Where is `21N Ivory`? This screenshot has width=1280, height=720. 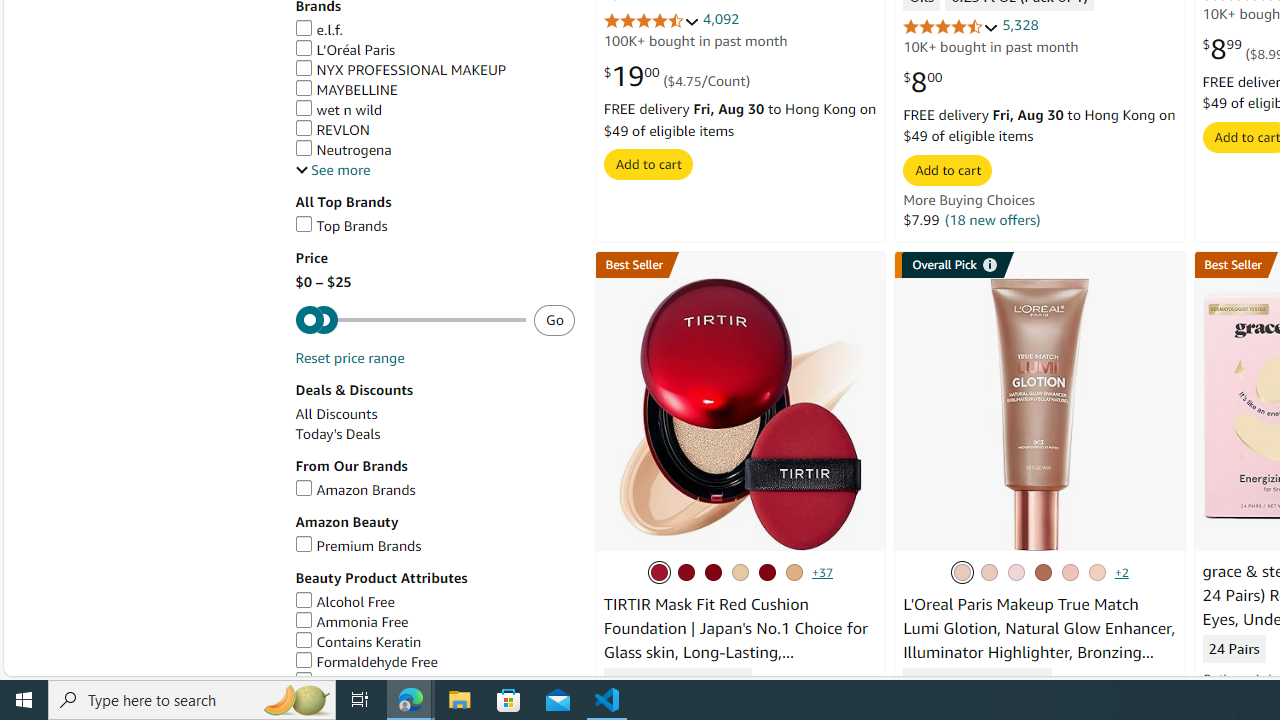 21N Ivory is located at coordinates (712, 572).